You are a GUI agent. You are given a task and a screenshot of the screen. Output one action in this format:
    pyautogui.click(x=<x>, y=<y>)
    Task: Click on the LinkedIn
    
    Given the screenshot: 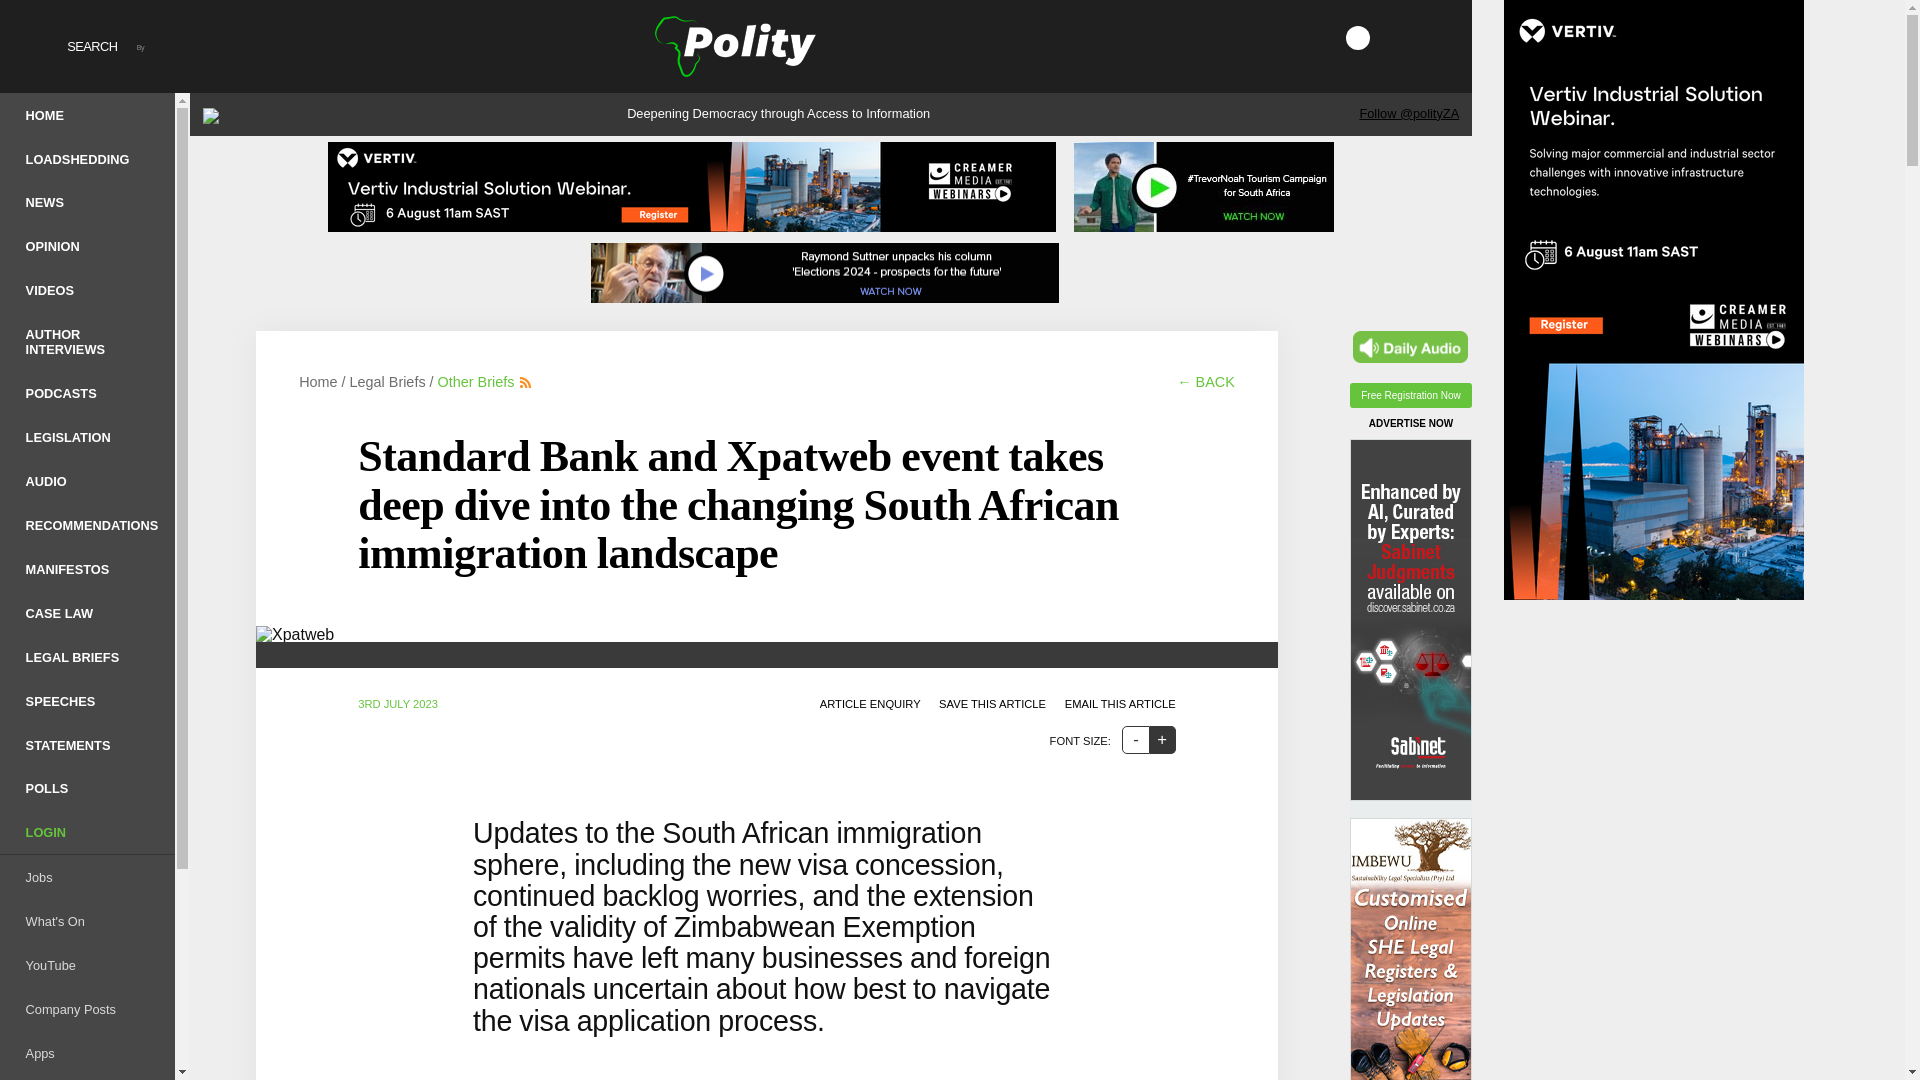 What is the action you would take?
    pyautogui.click(x=1444, y=37)
    